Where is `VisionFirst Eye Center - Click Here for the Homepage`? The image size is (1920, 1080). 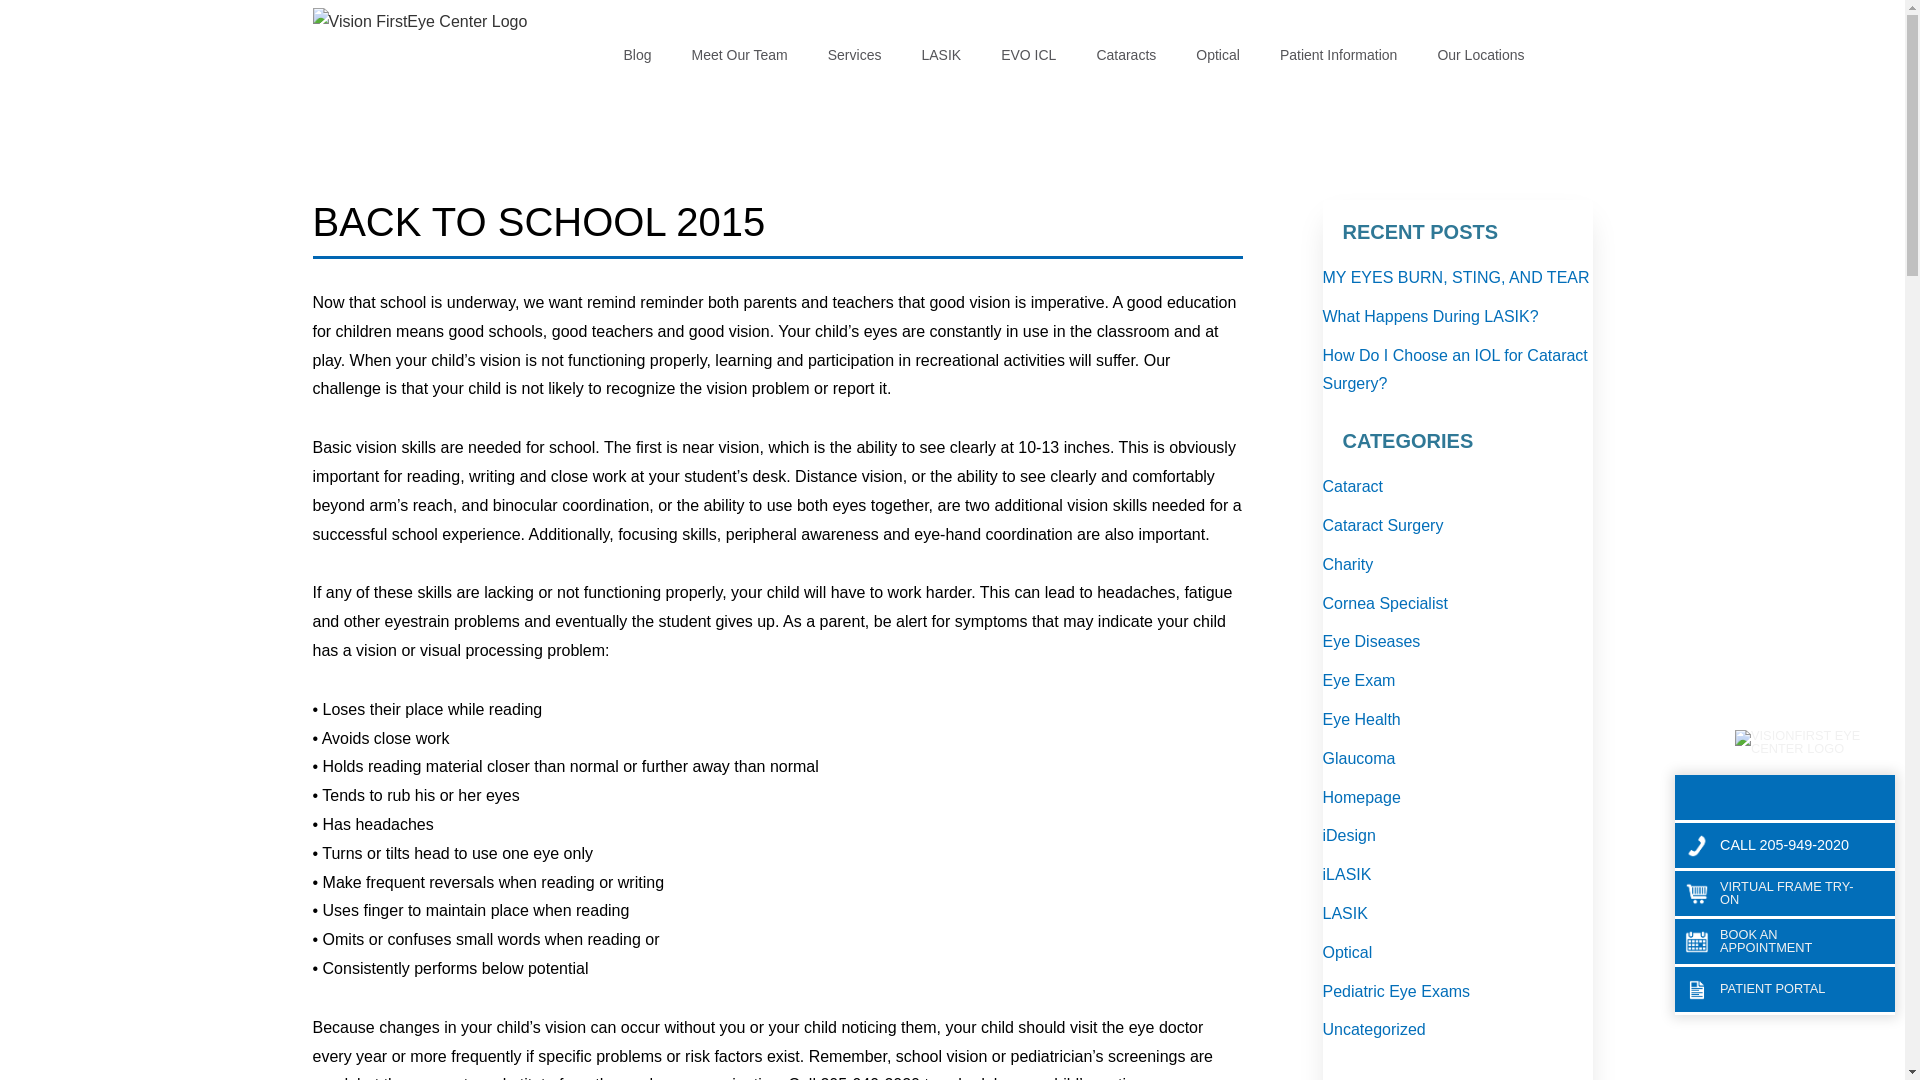
VisionFirst Eye Center - Click Here for the Homepage is located at coordinates (432, 44).